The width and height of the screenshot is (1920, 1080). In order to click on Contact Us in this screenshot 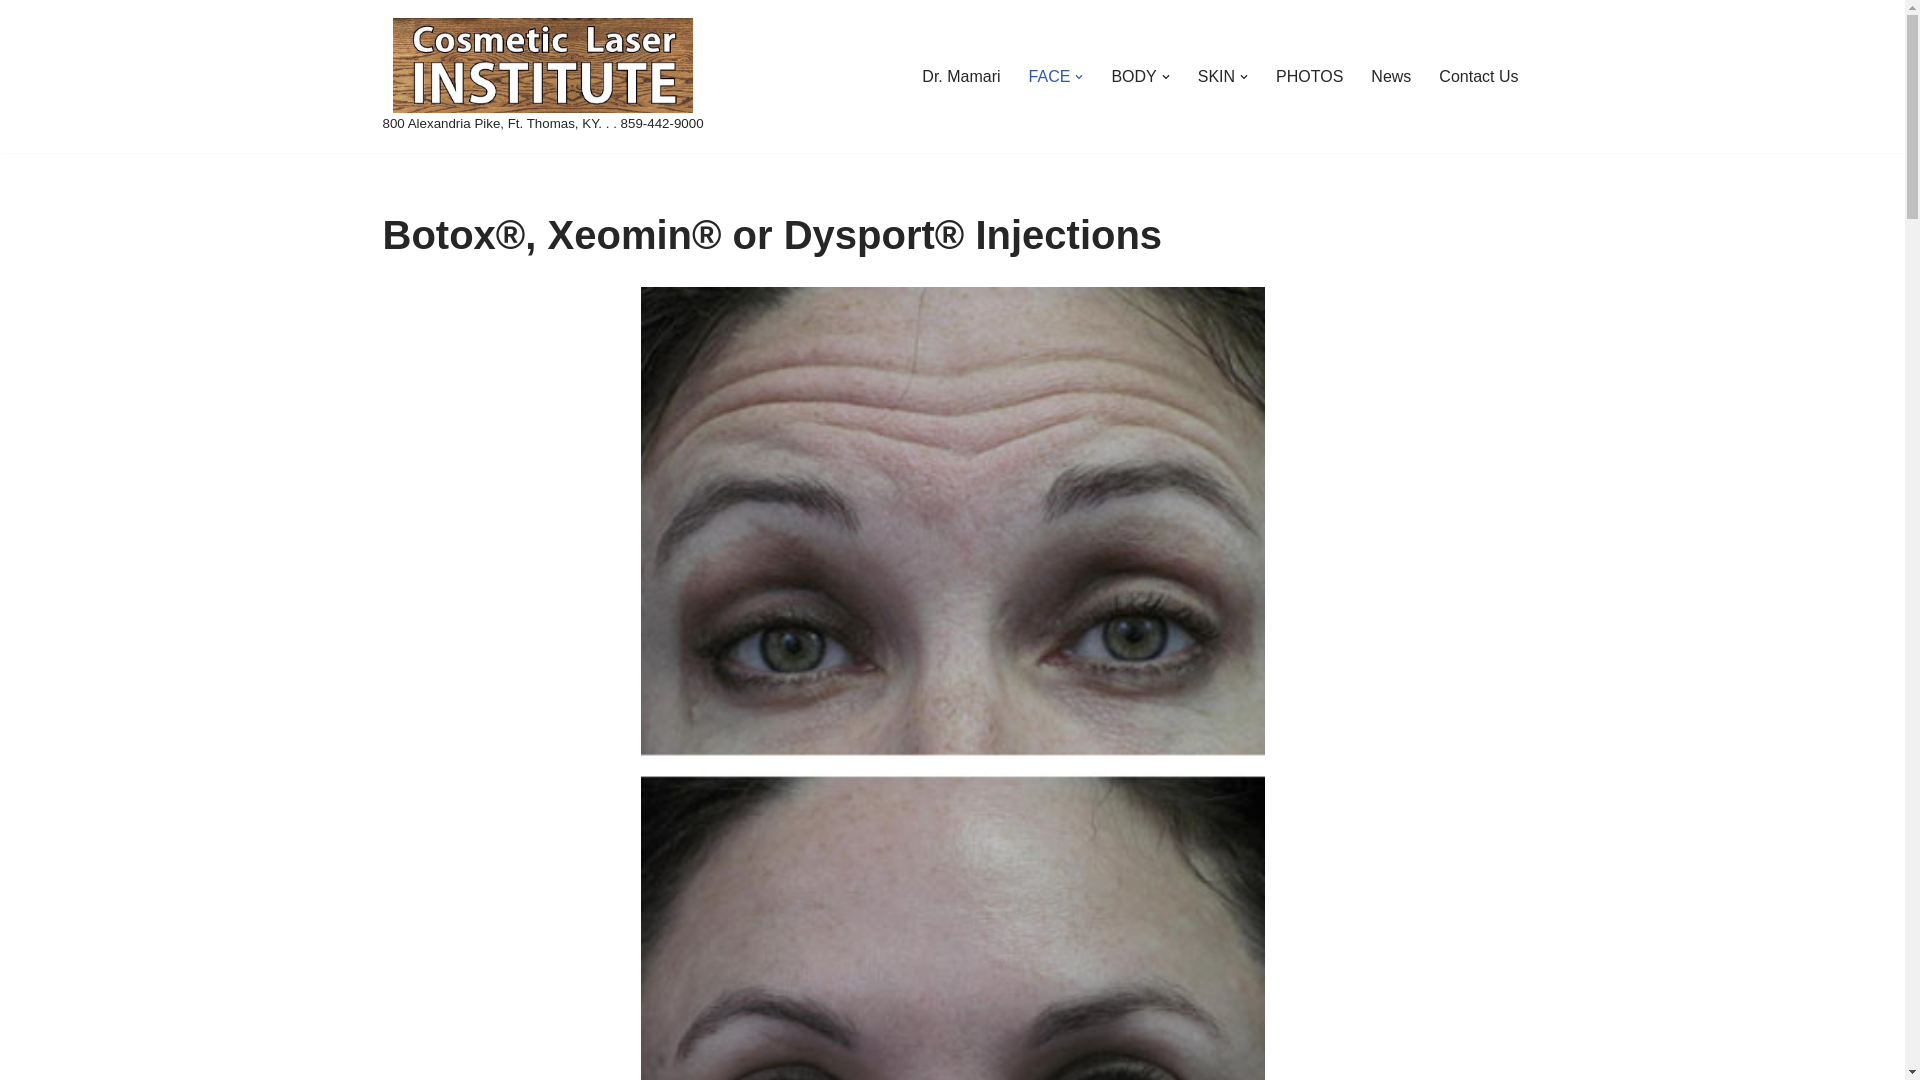, I will do `click(1478, 76)`.